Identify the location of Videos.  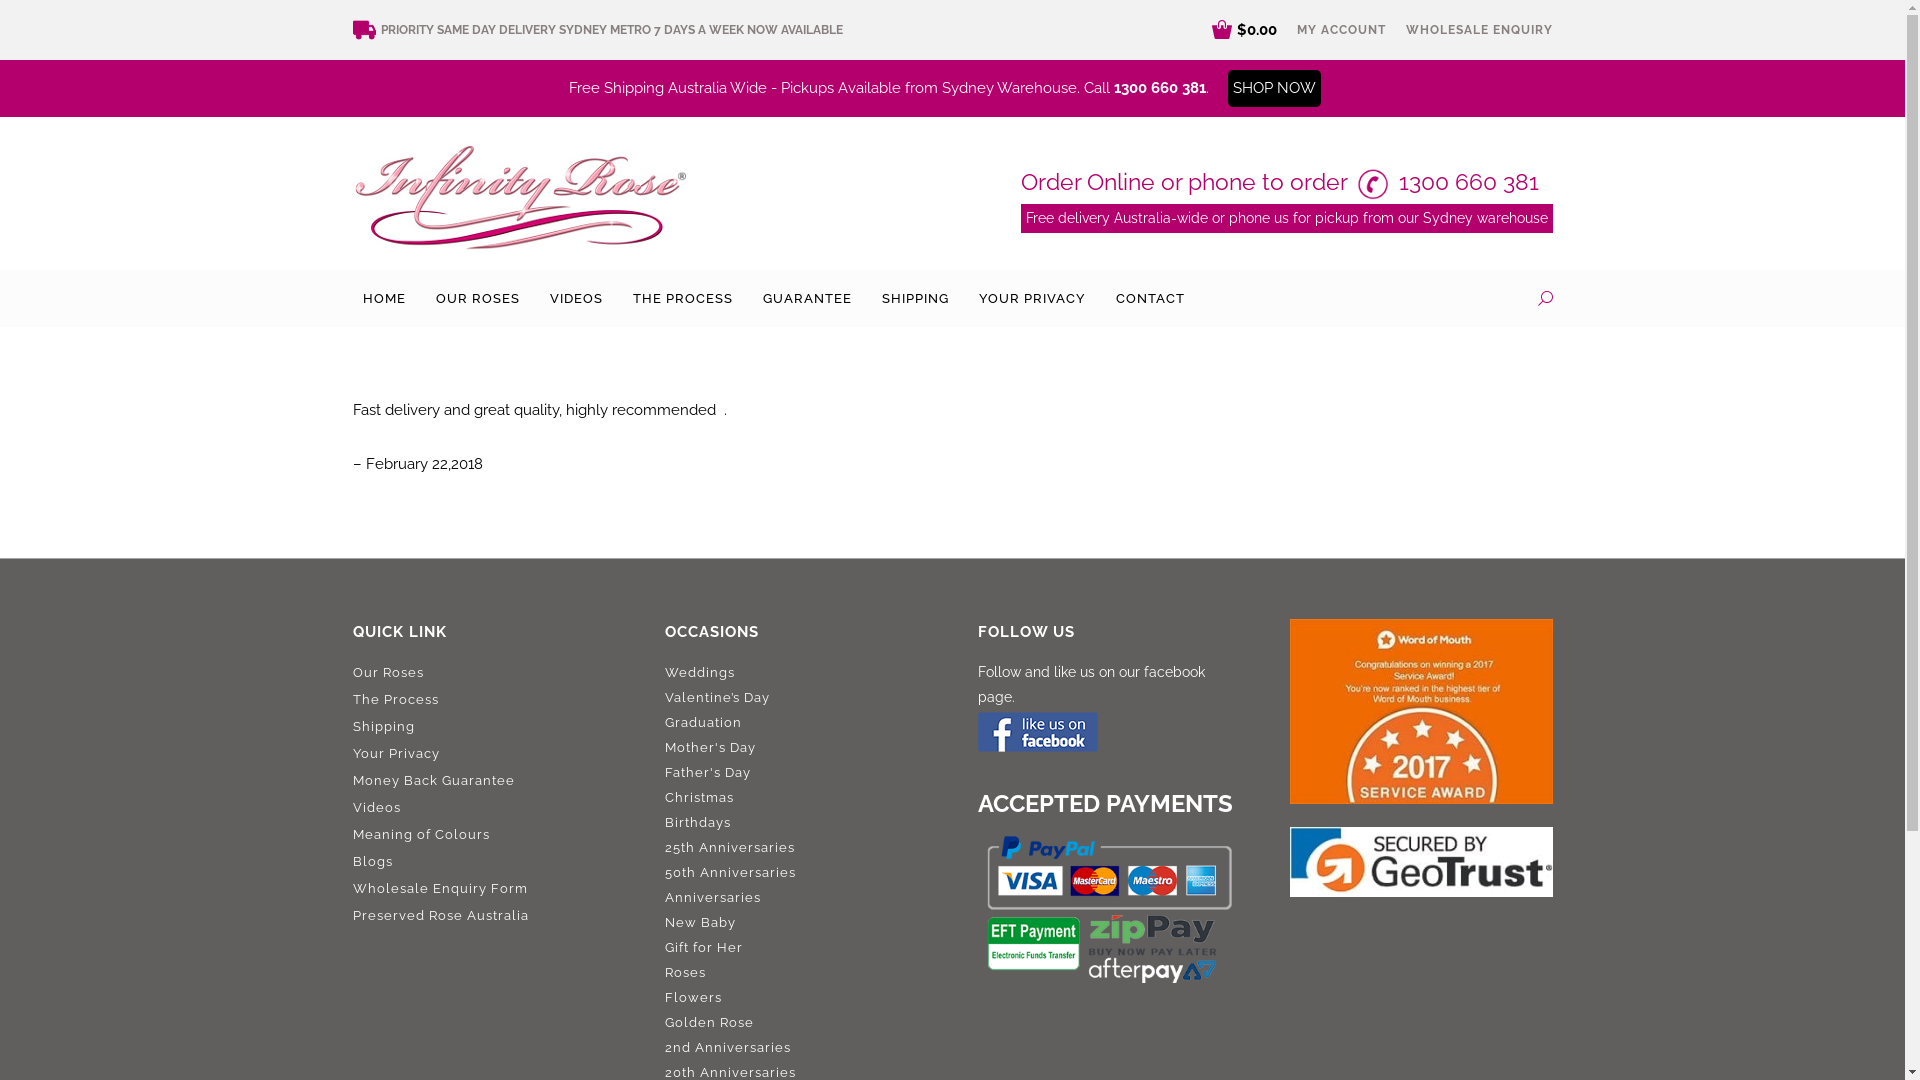
(484, 808).